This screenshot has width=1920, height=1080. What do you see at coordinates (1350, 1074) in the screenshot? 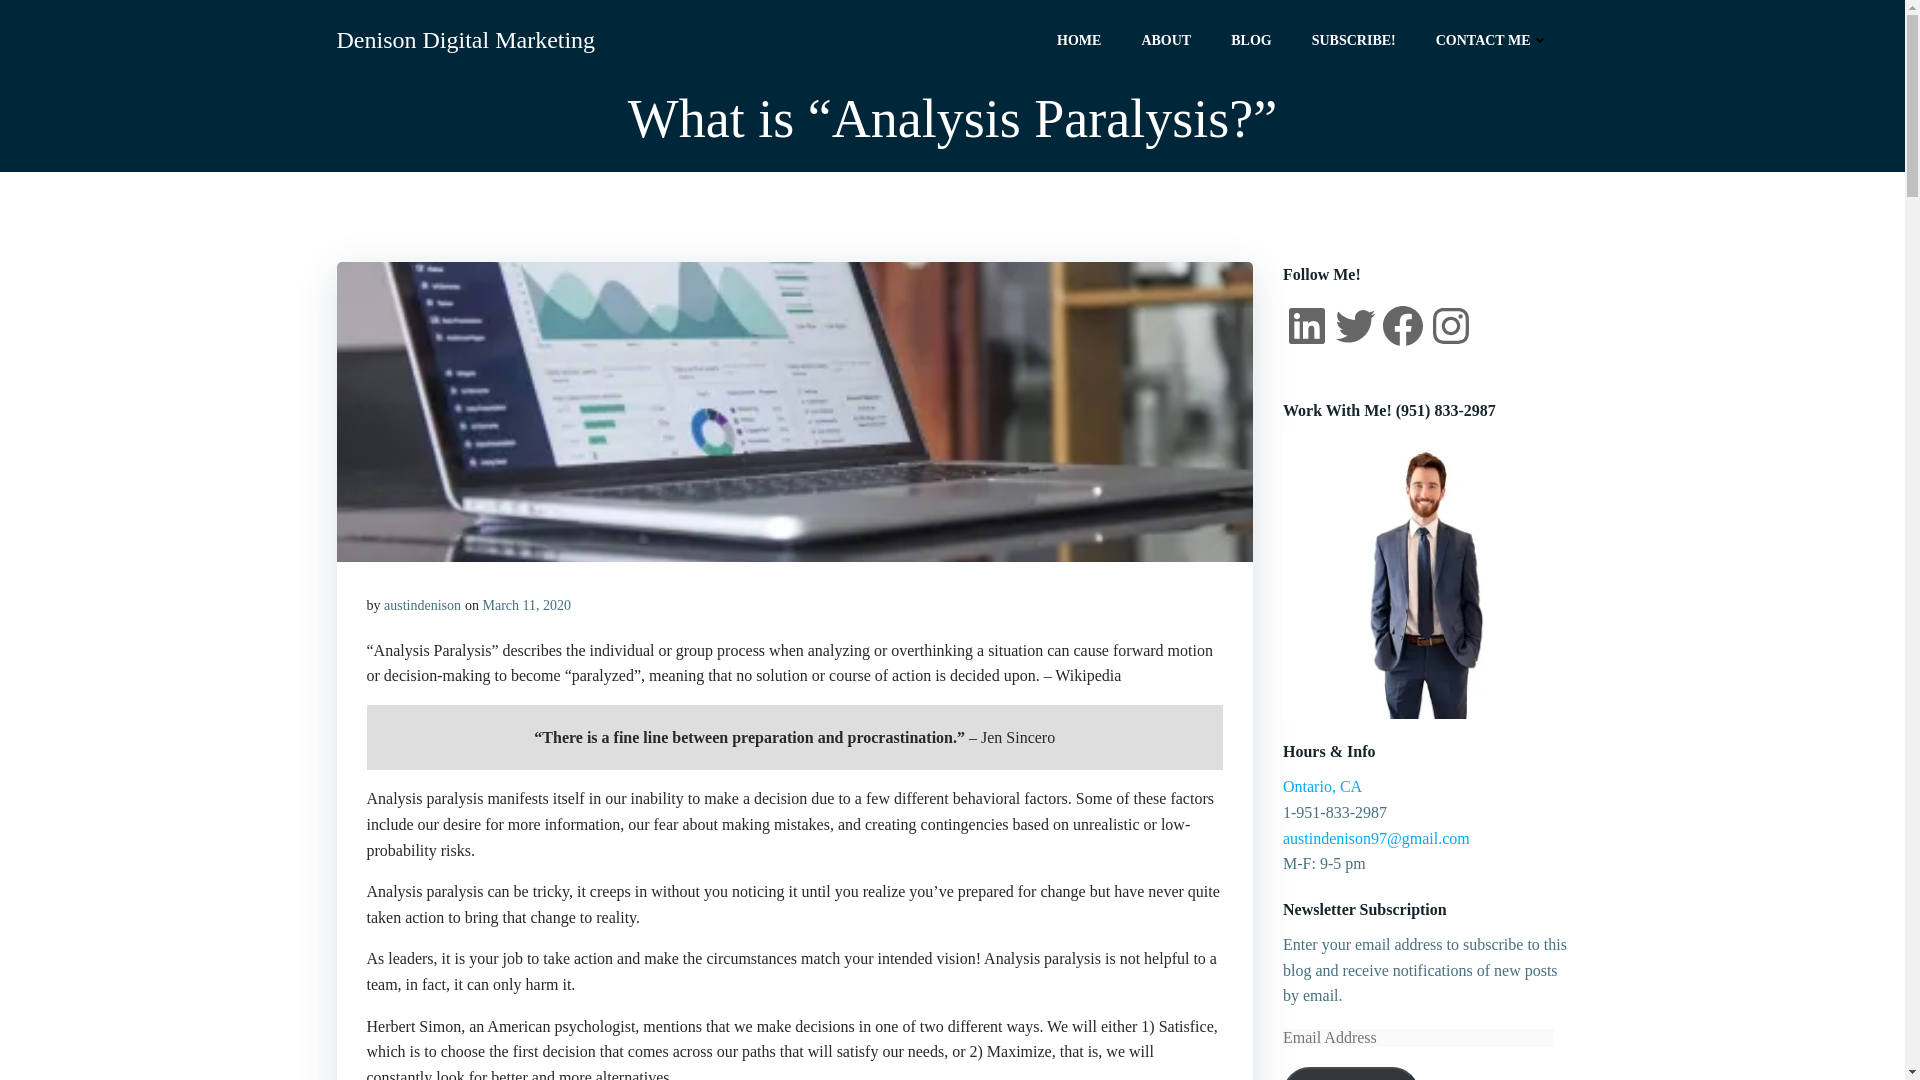
I see `Subscribe` at bounding box center [1350, 1074].